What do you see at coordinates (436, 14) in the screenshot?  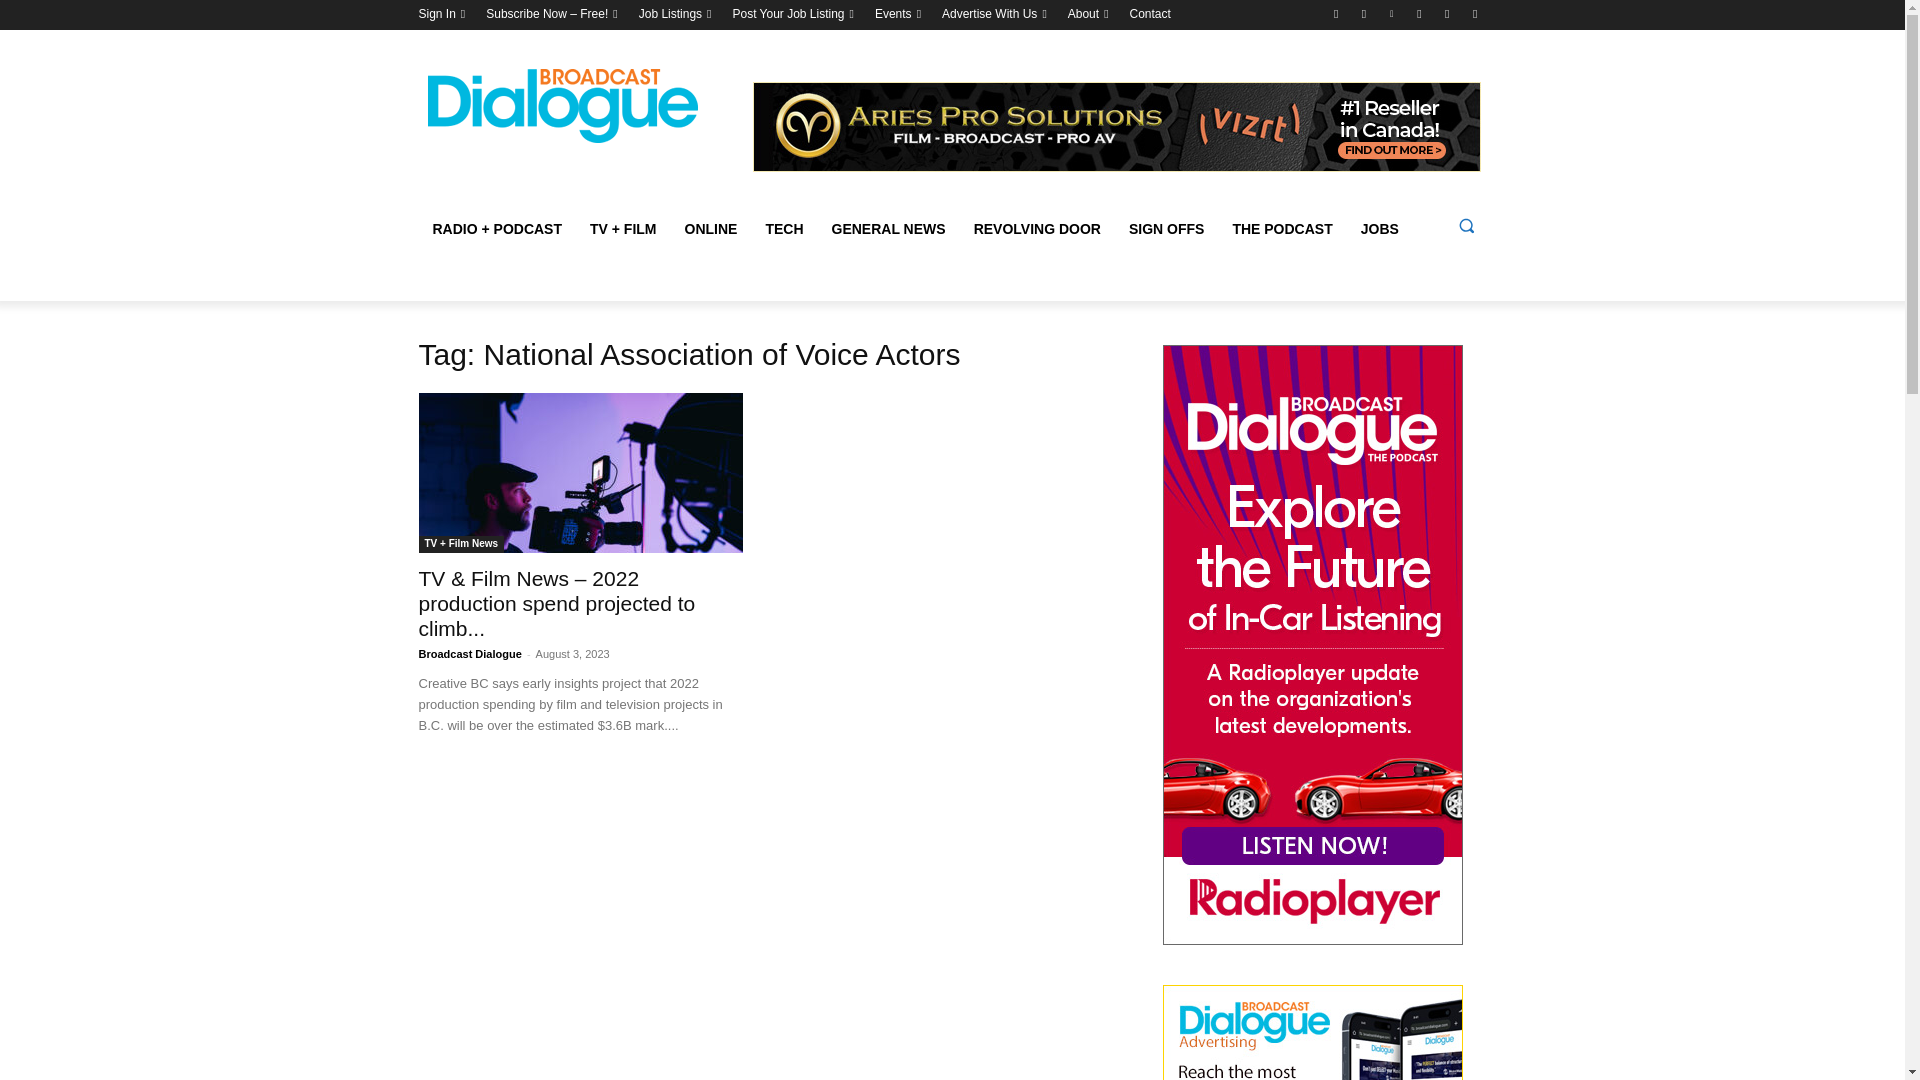 I see `Sign In` at bounding box center [436, 14].